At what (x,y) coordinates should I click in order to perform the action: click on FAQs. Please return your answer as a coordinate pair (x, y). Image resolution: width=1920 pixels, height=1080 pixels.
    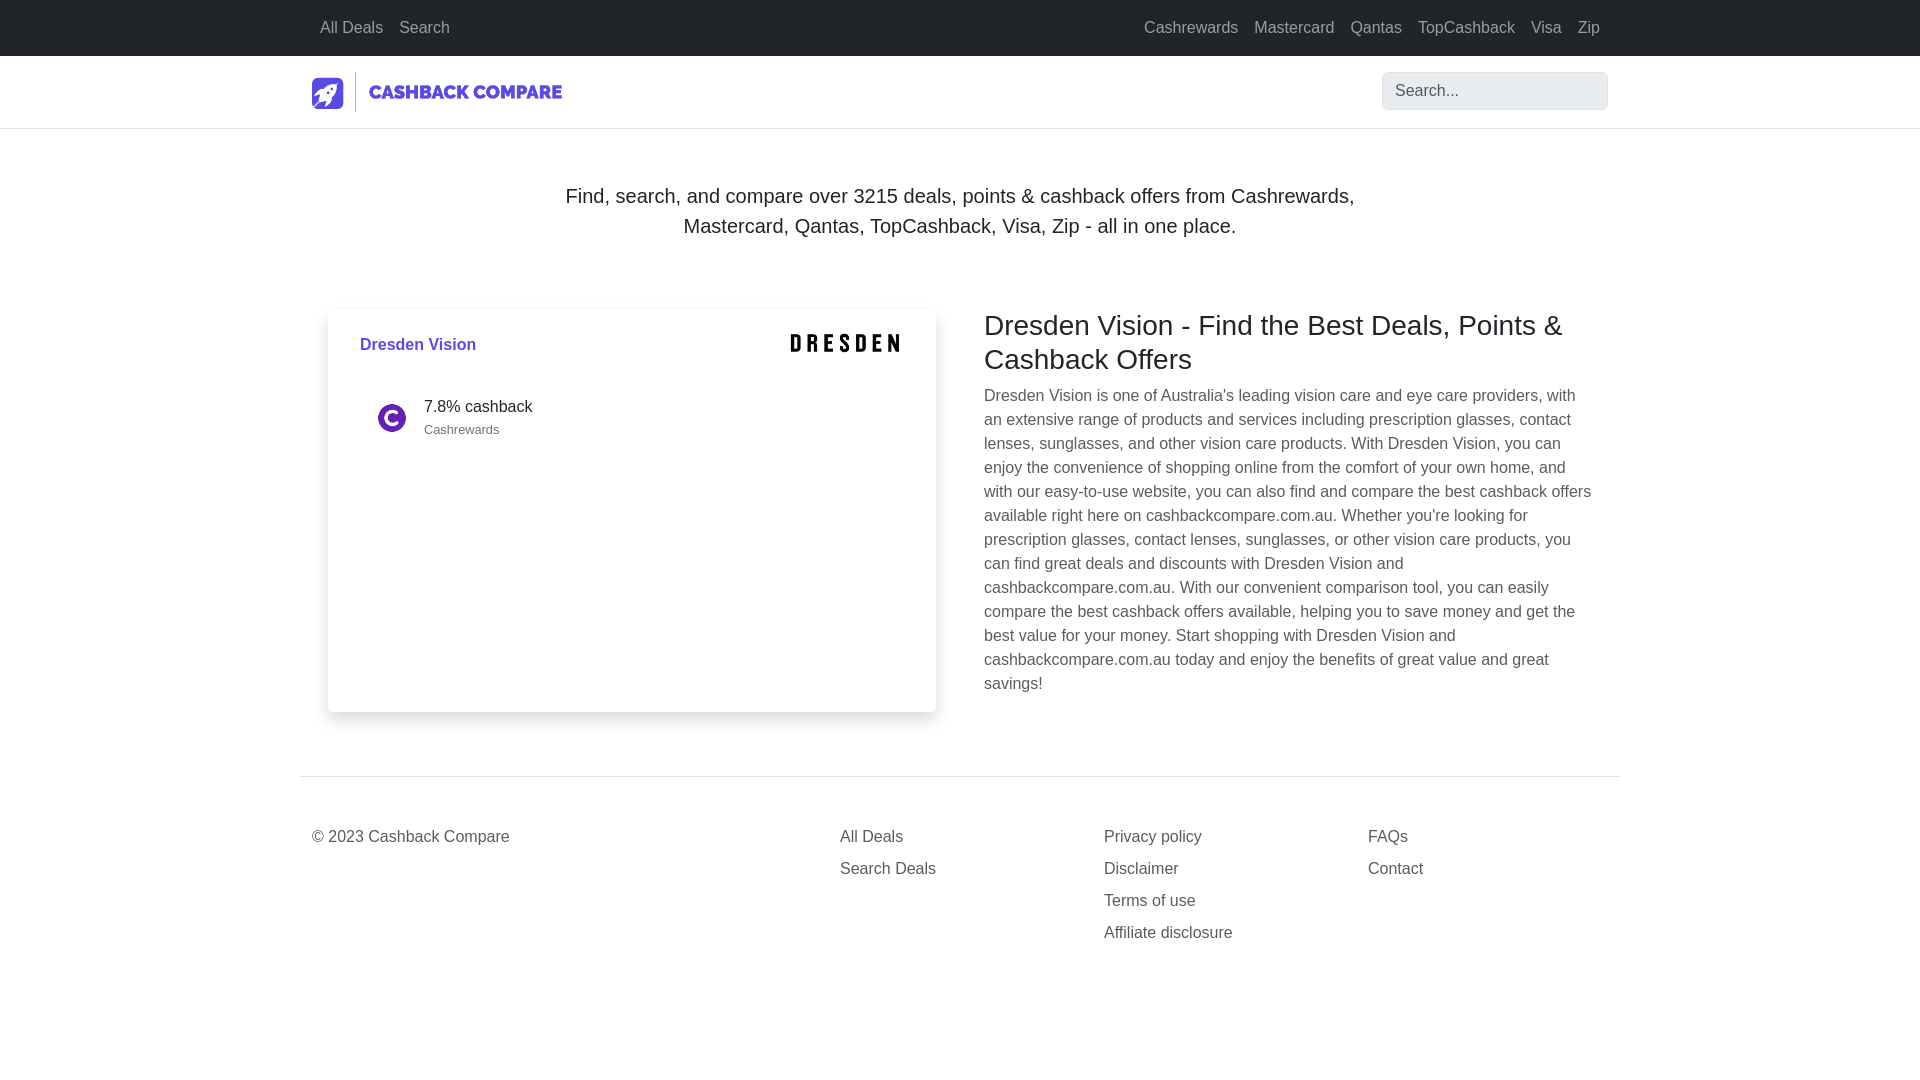
    Looking at the image, I should click on (1488, 836).